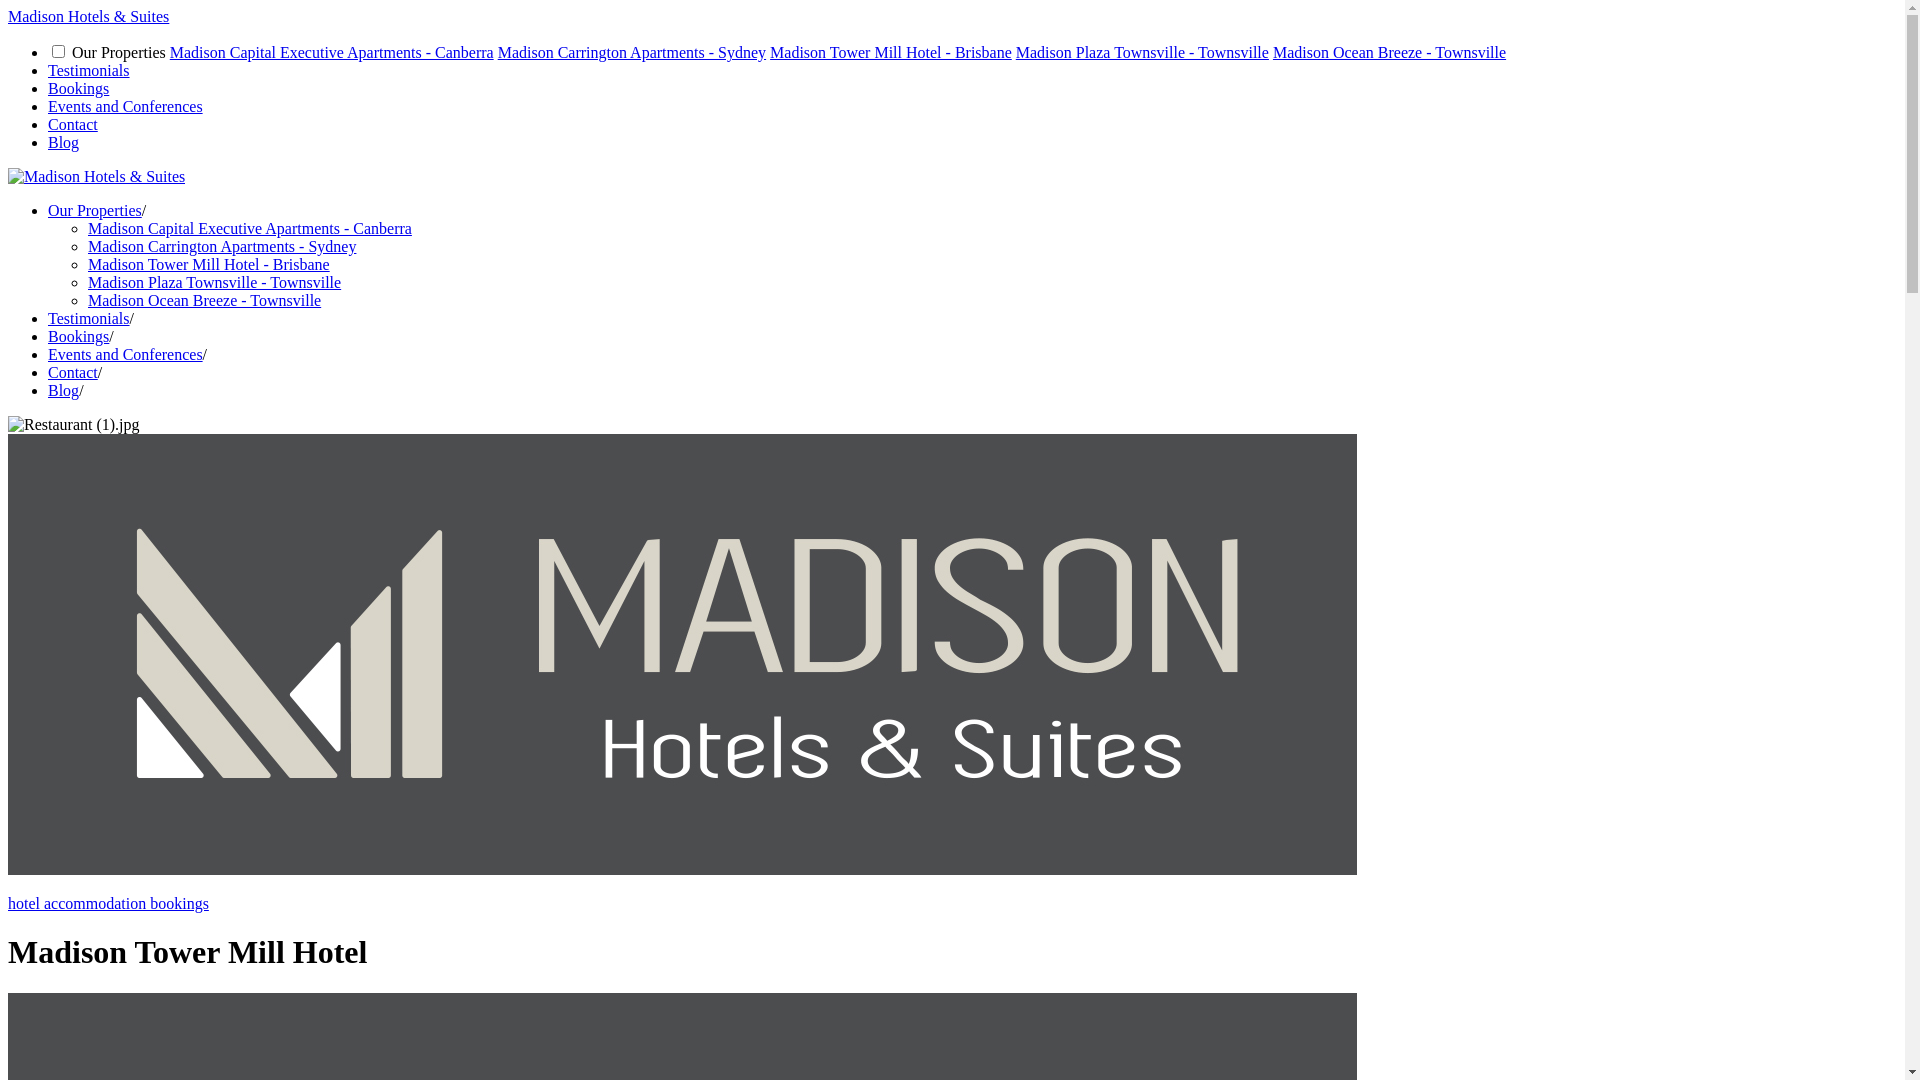 This screenshot has height=1080, width=1920. Describe the element at coordinates (89, 318) in the screenshot. I see `Testimonials` at that location.